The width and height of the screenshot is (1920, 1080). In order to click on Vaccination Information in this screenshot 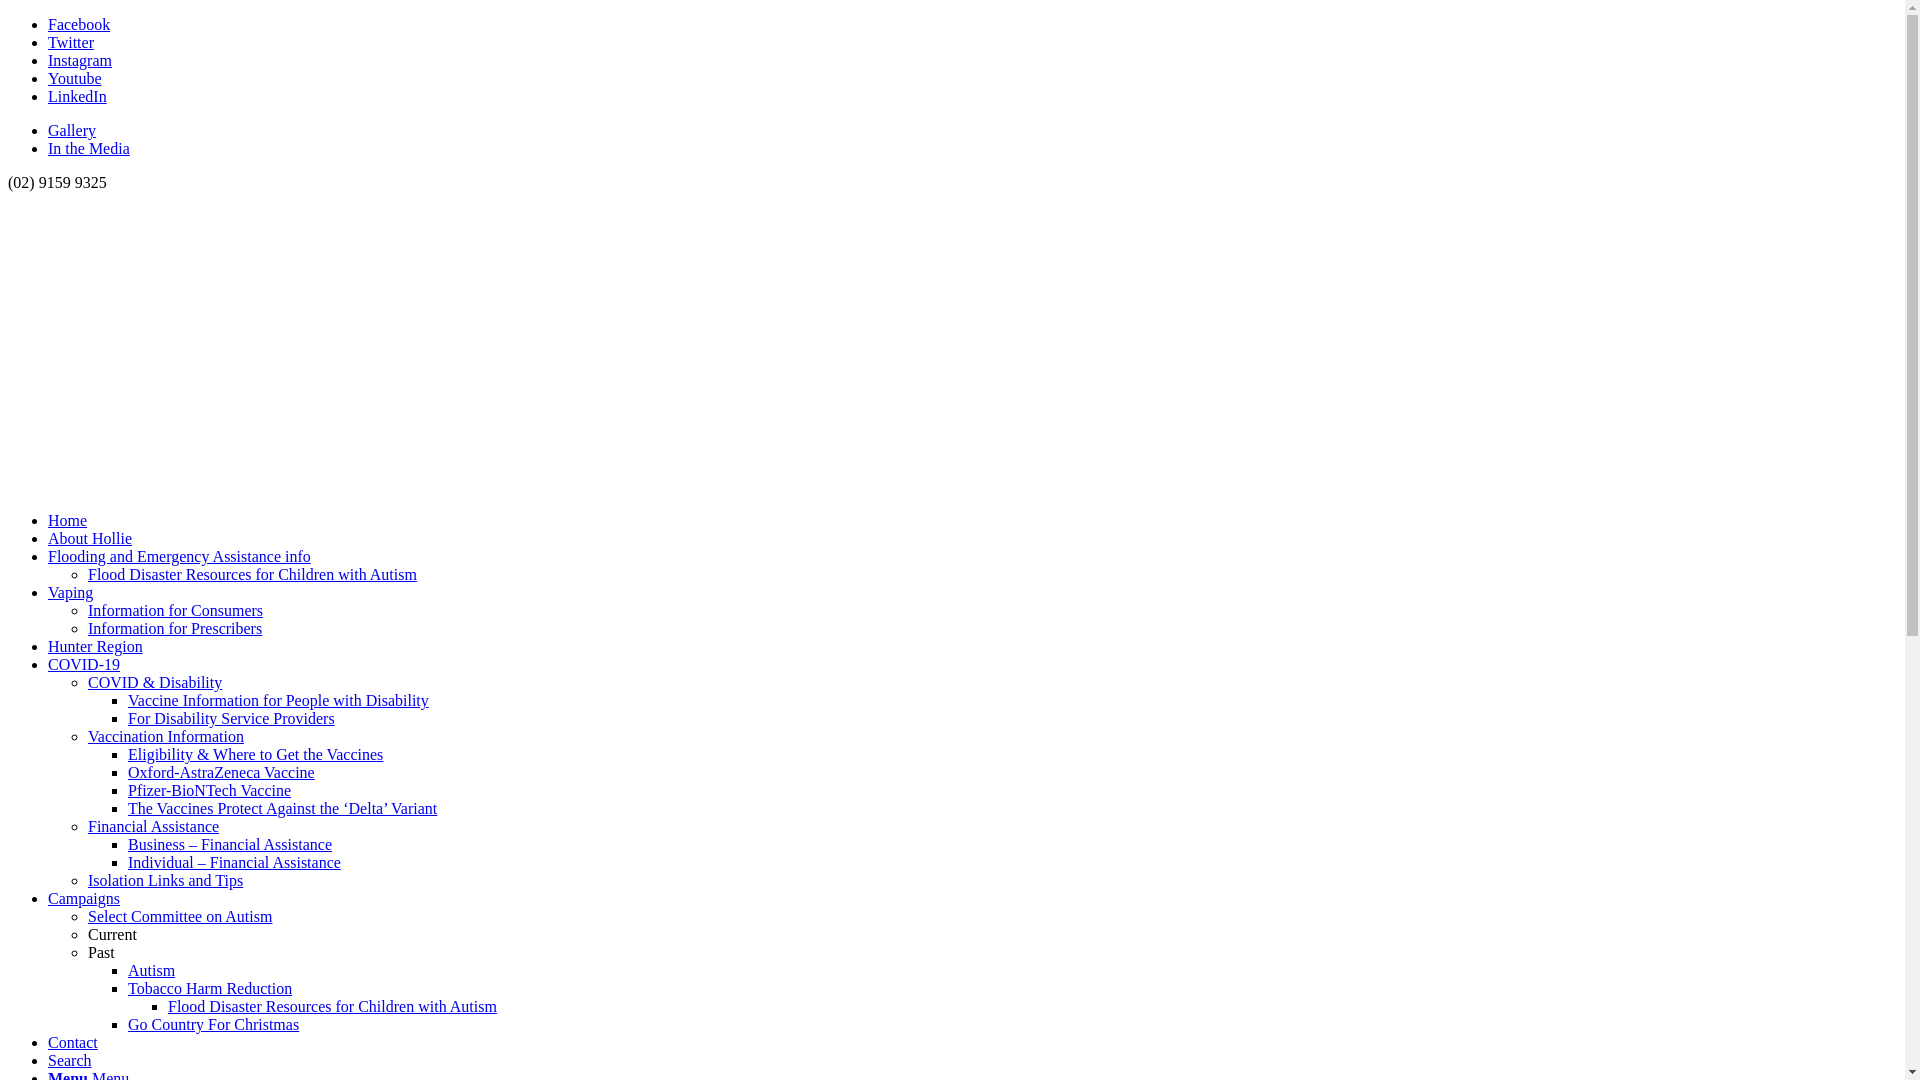, I will do `click(166, 736)`.